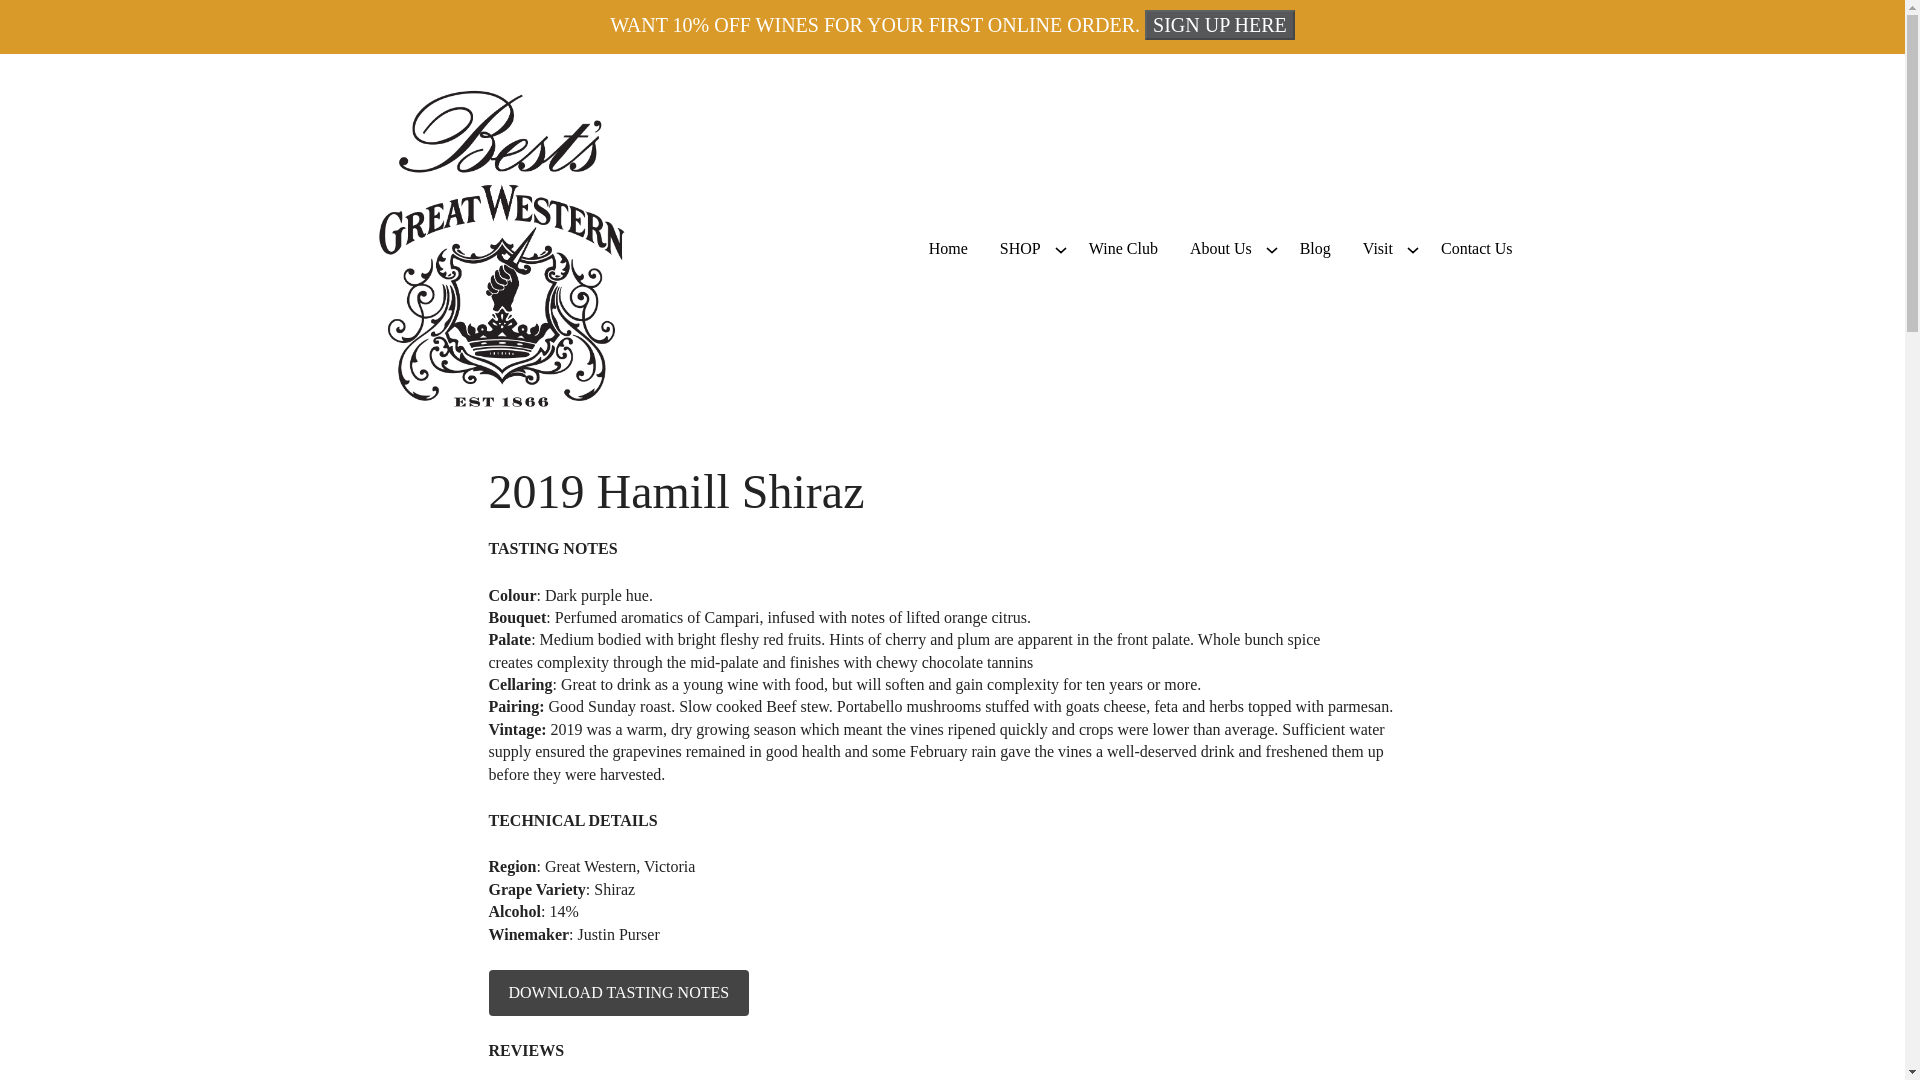 The height and width of the screenshot is (1080, 1920). What do you see at coordinates (618, 992) in the screenshot?
I see `DOWNLOAD TASTING NOTES` at bounding box center [618, 992].